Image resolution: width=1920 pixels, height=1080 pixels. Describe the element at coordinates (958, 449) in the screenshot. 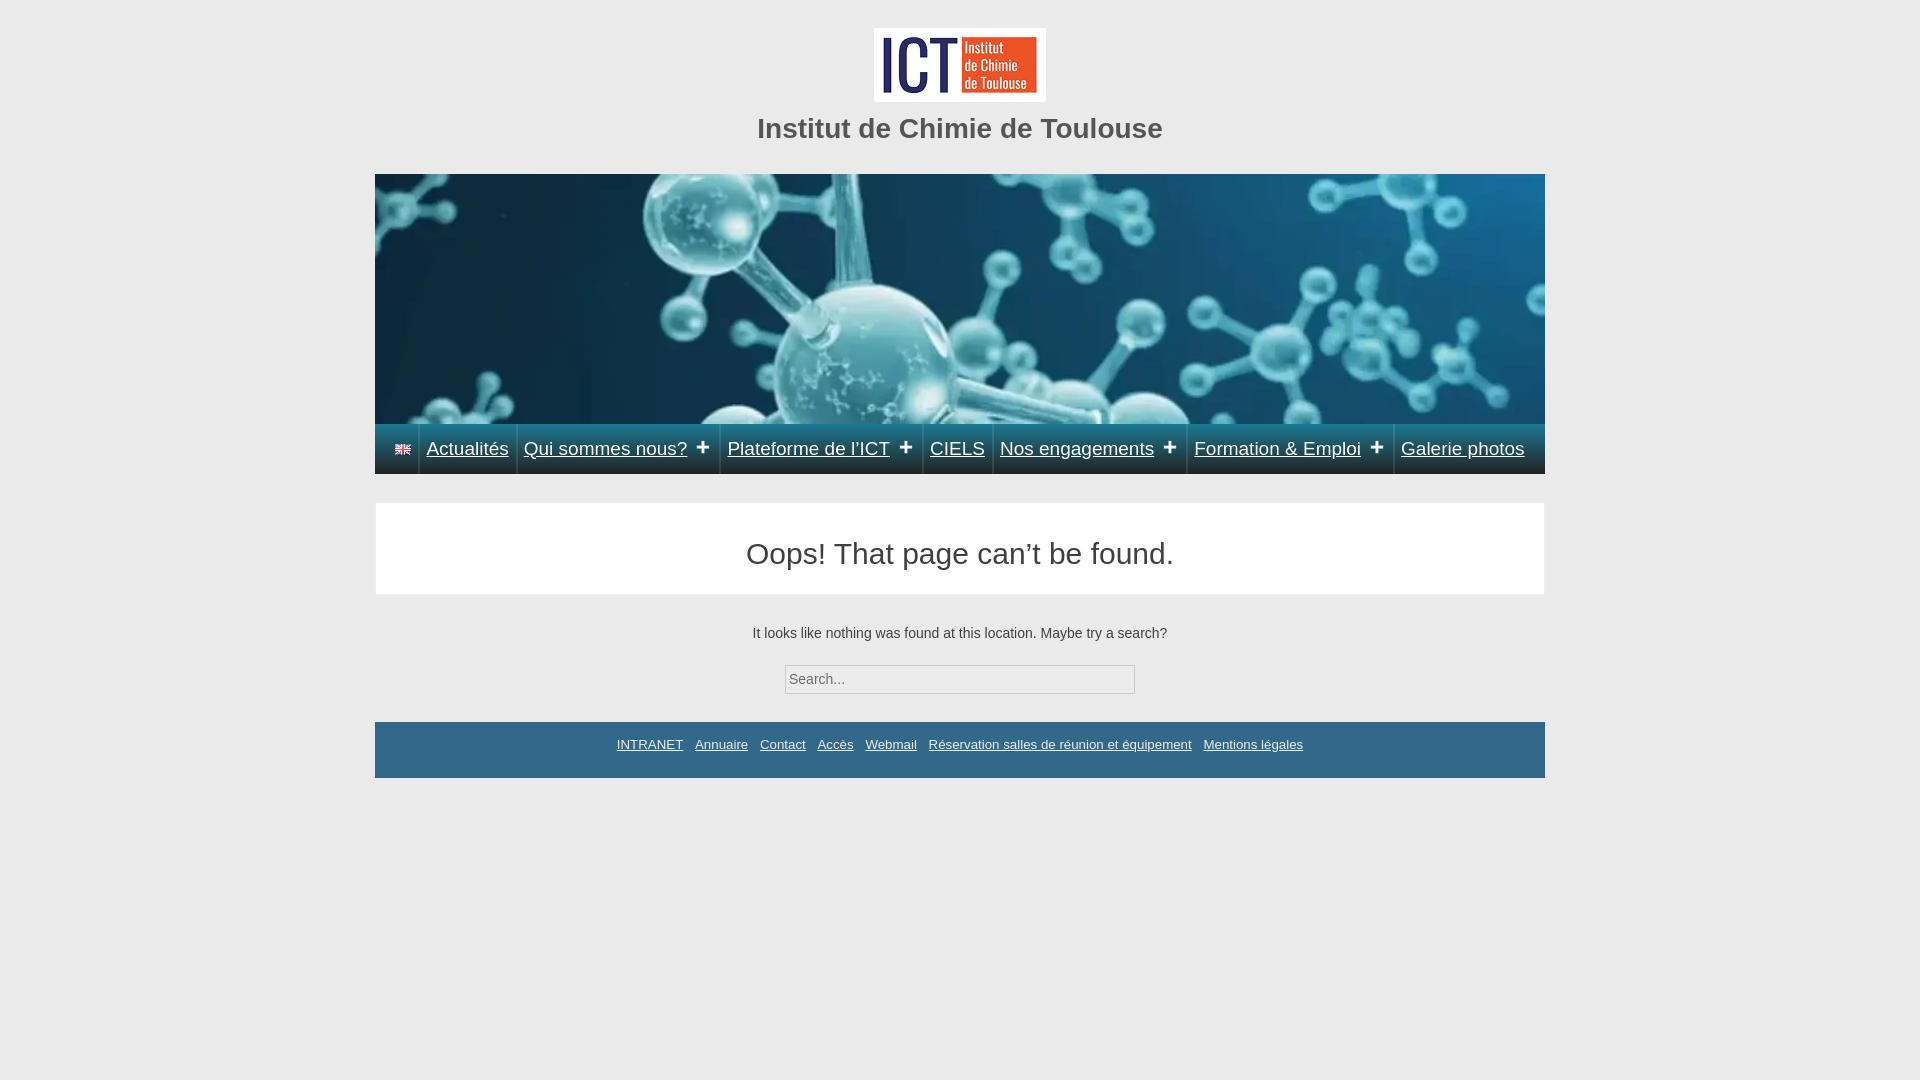

I see `CIELS` at that location.